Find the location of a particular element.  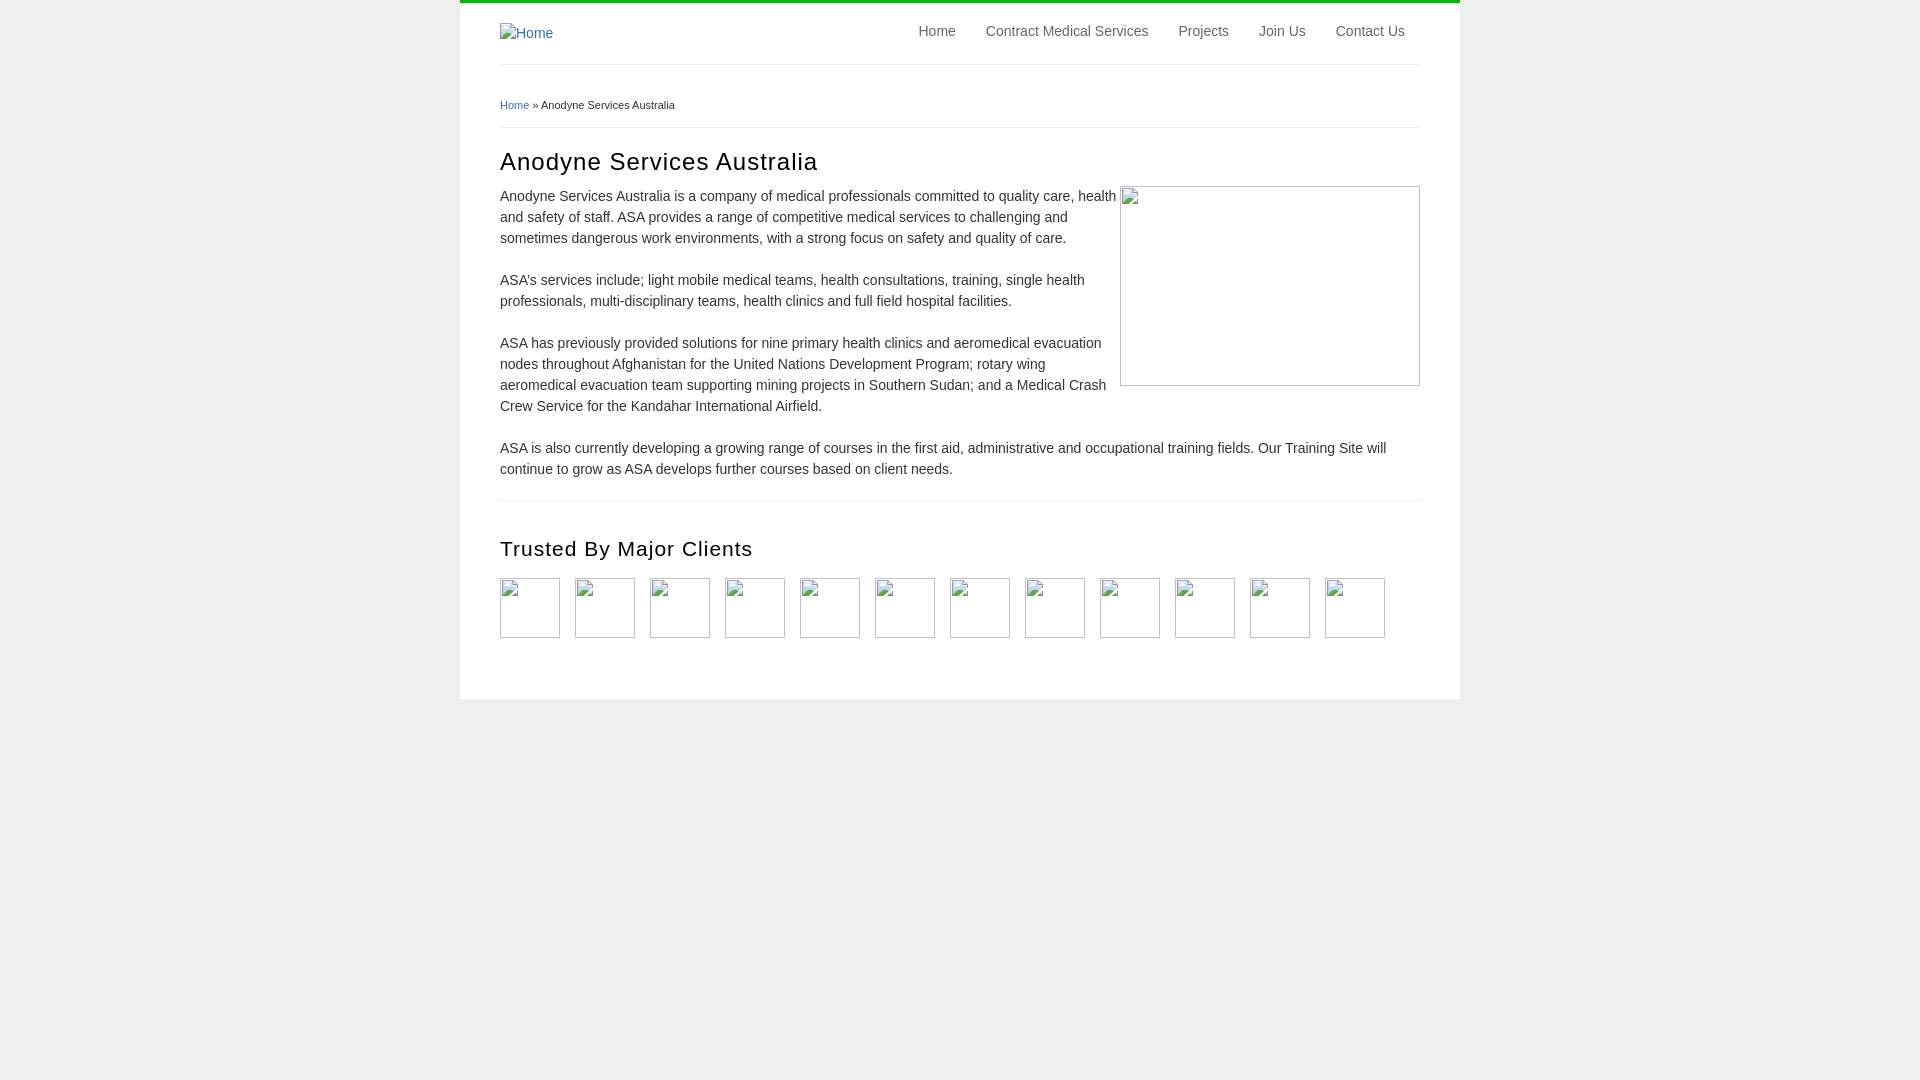

Home is located at coordinates (938, 31).